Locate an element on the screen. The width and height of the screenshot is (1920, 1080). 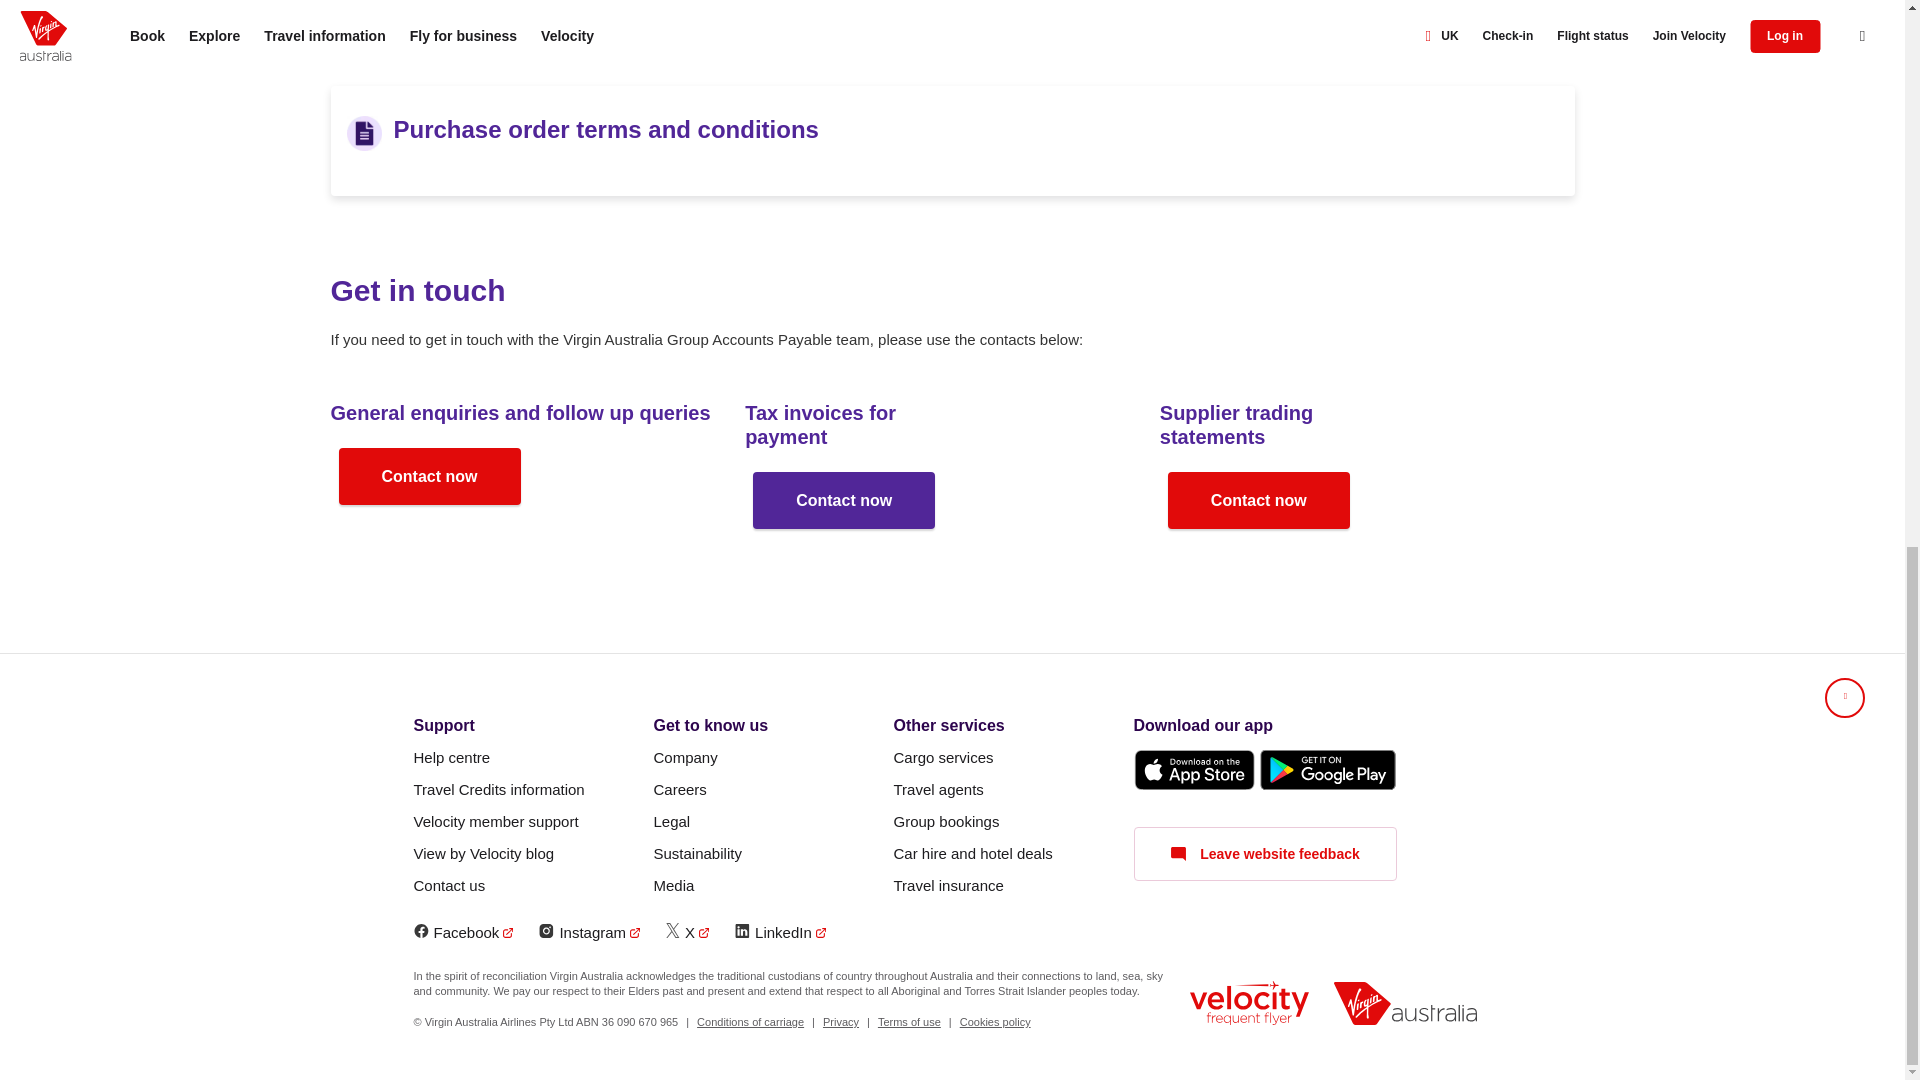
Legal is located at coordinates (672, 822).